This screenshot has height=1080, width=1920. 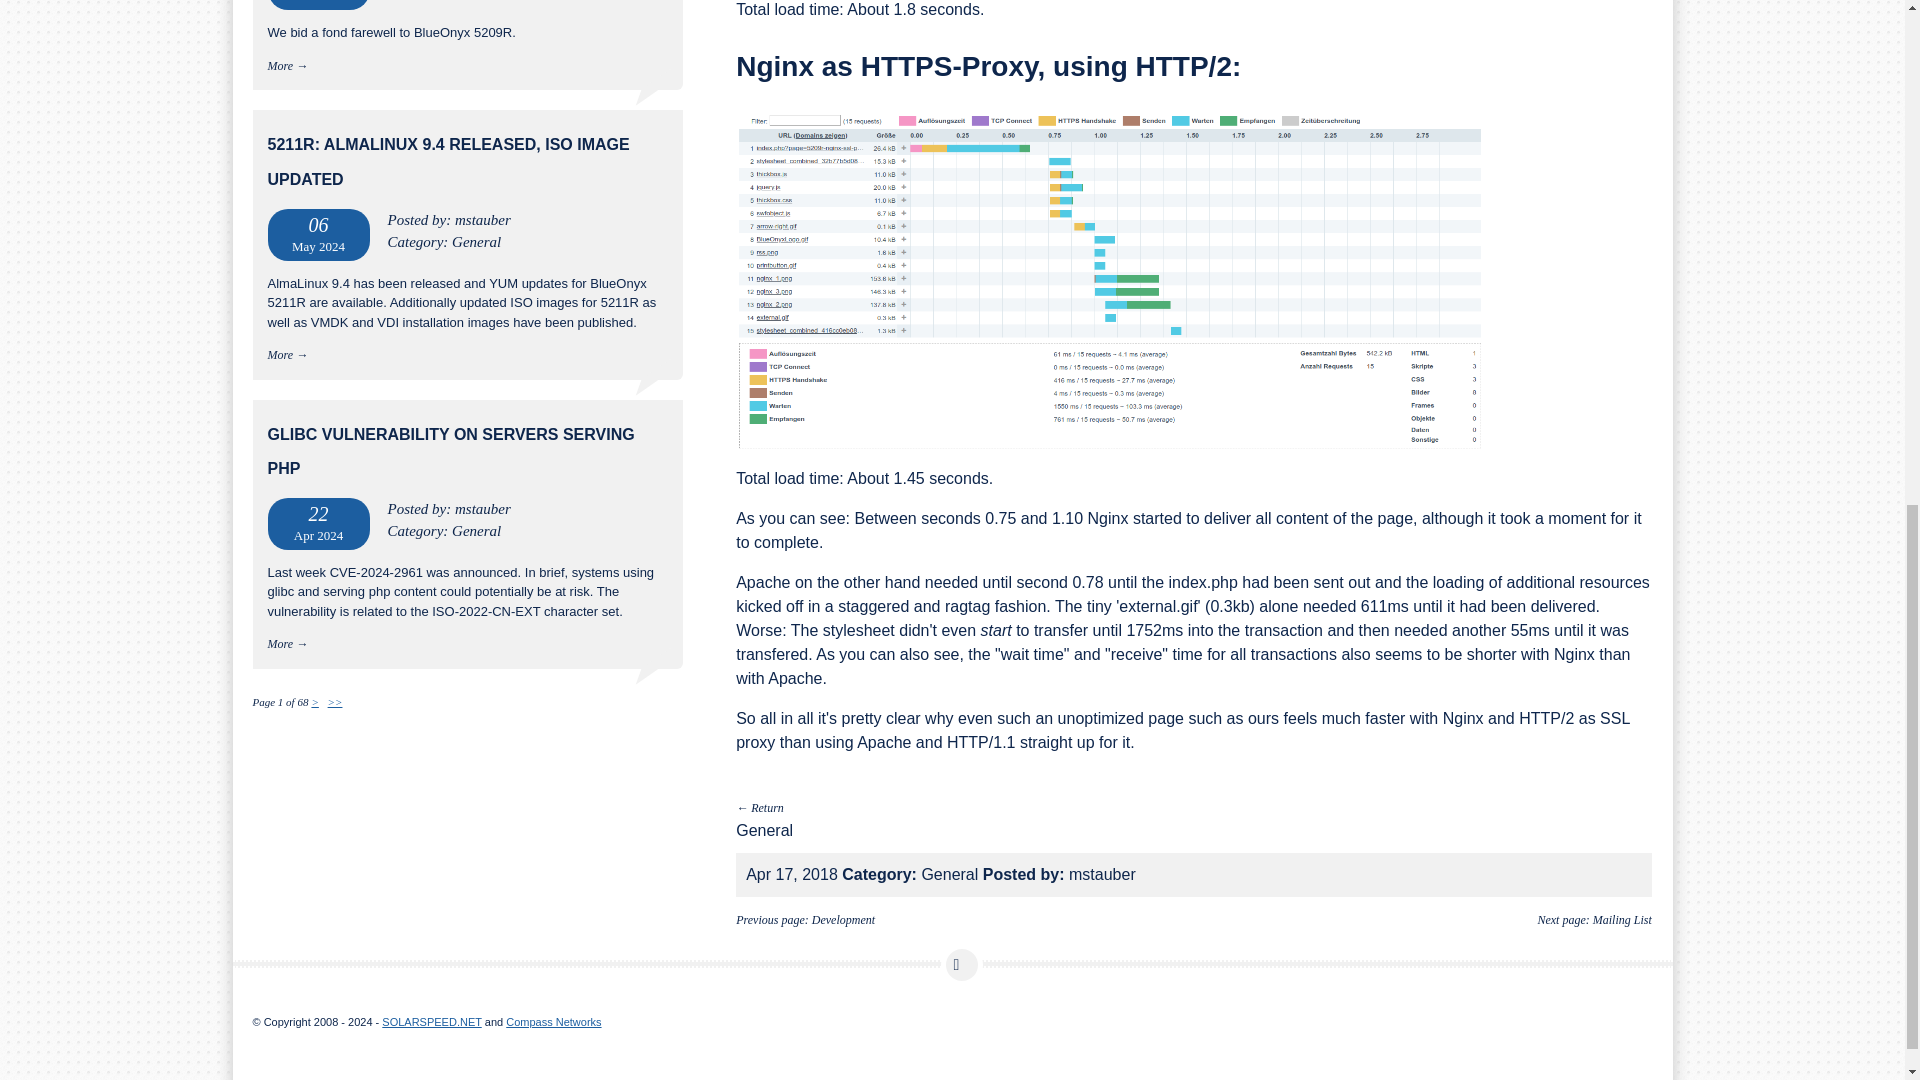 I want to click on More, so click(x=280, y=644).